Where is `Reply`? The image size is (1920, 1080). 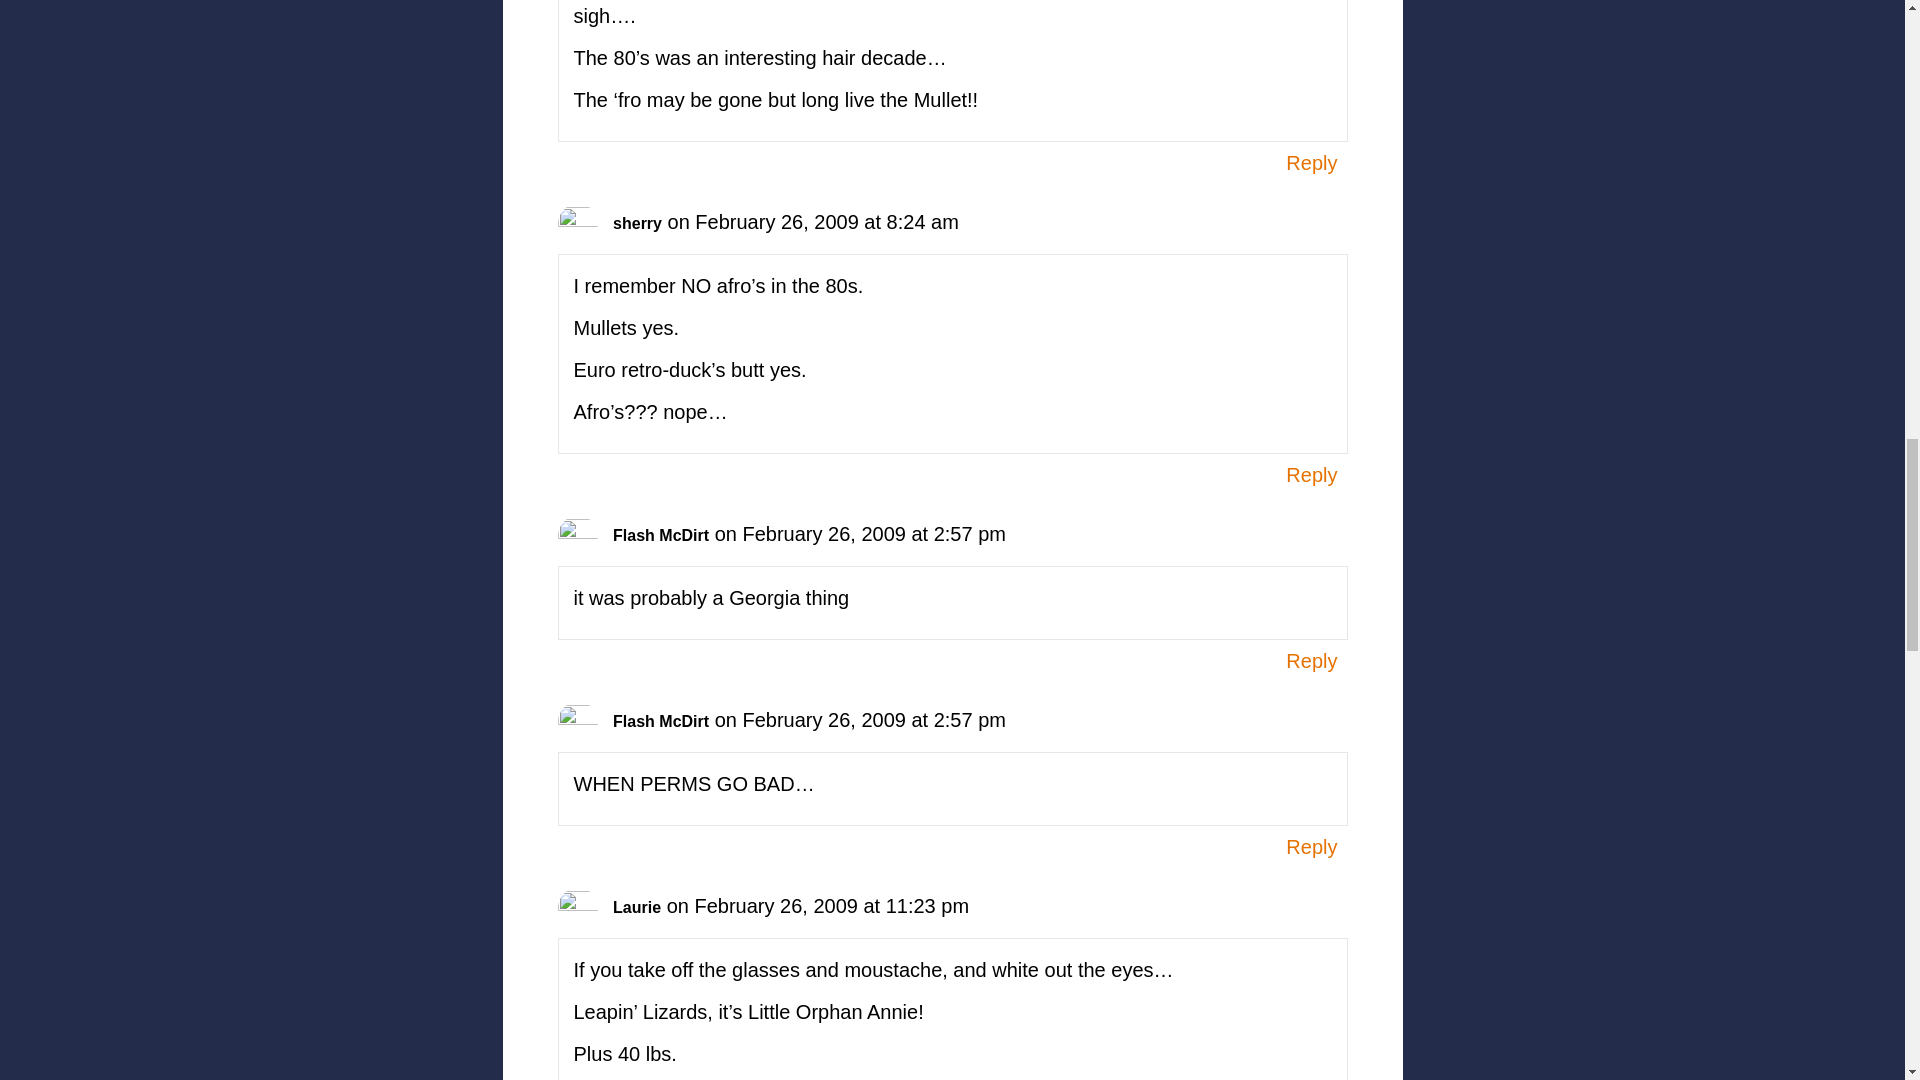 Reply is located at coordinates (1311, 660).